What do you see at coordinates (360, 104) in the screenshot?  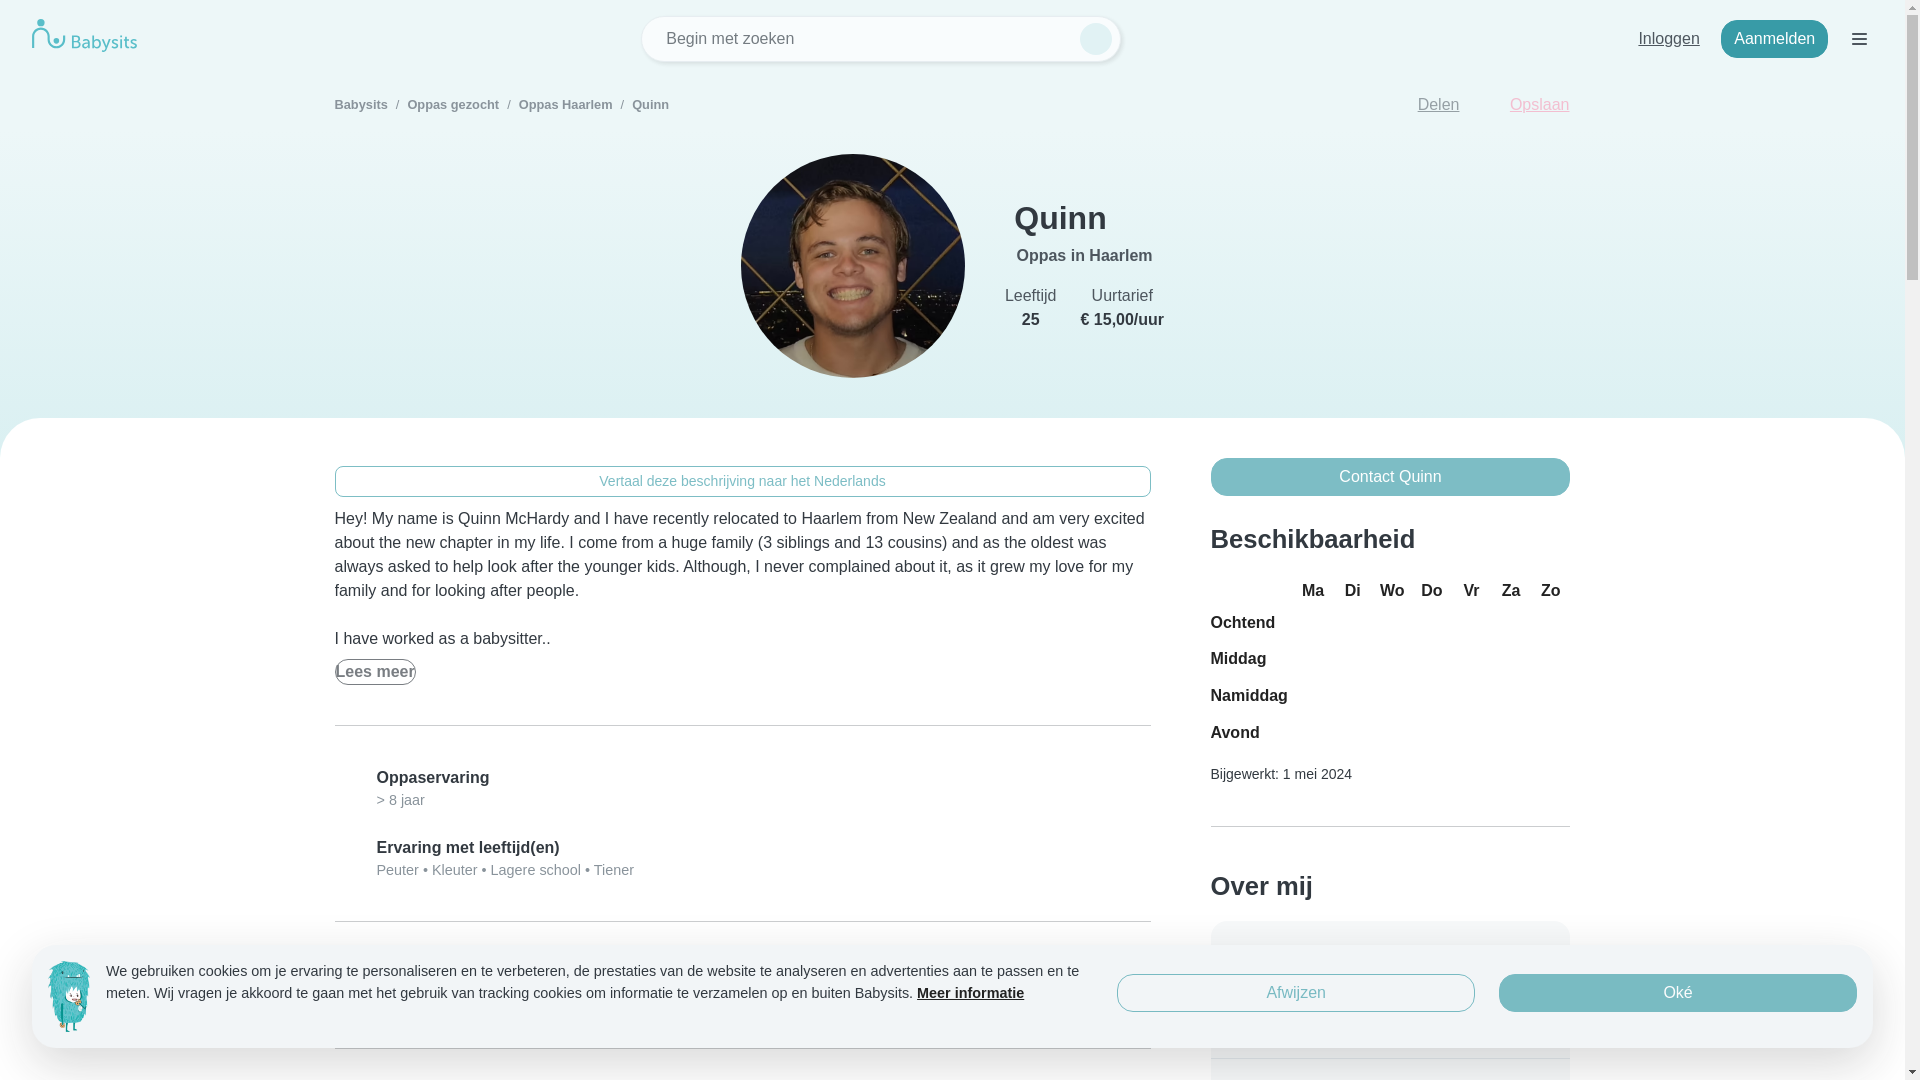 I see `Babysits` at bounding box center [360, 104].